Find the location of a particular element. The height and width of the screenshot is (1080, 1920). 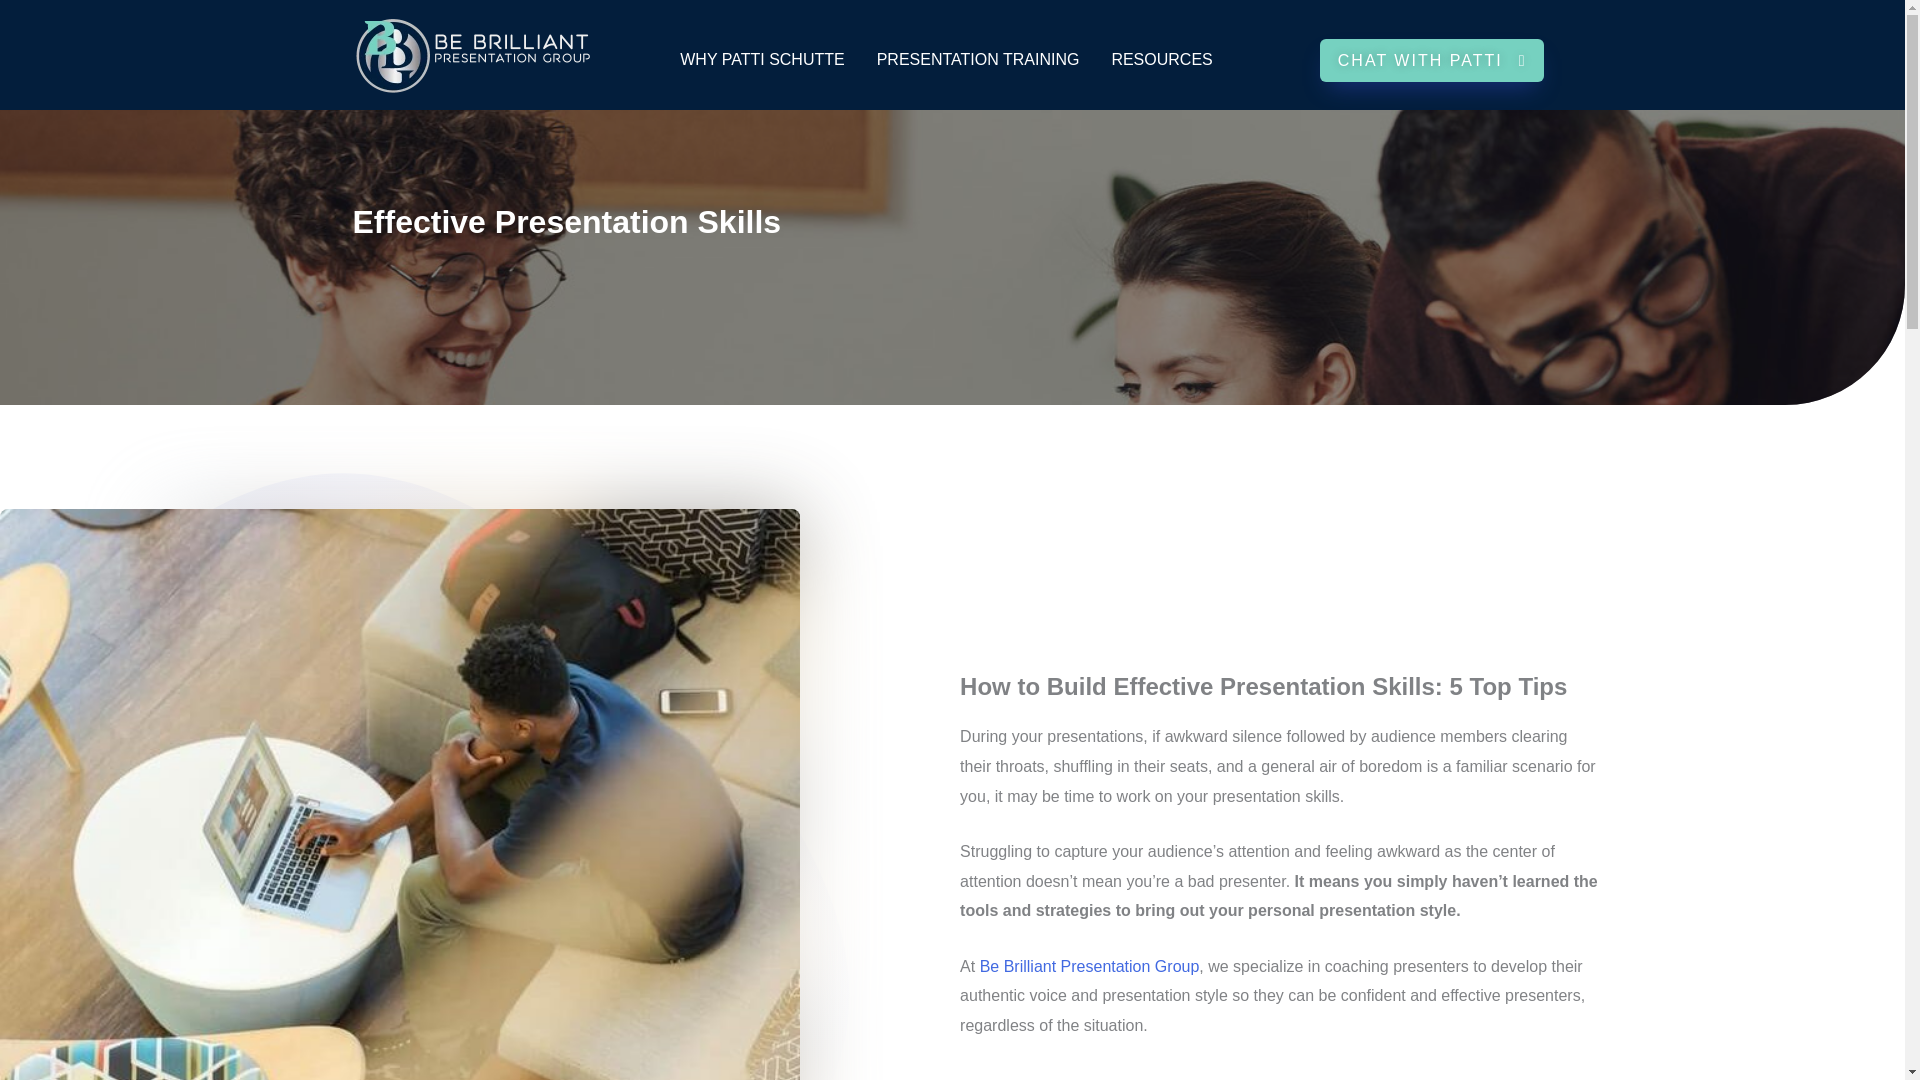

PRESENTATION TRAINING is located at coordinates (978, 60).